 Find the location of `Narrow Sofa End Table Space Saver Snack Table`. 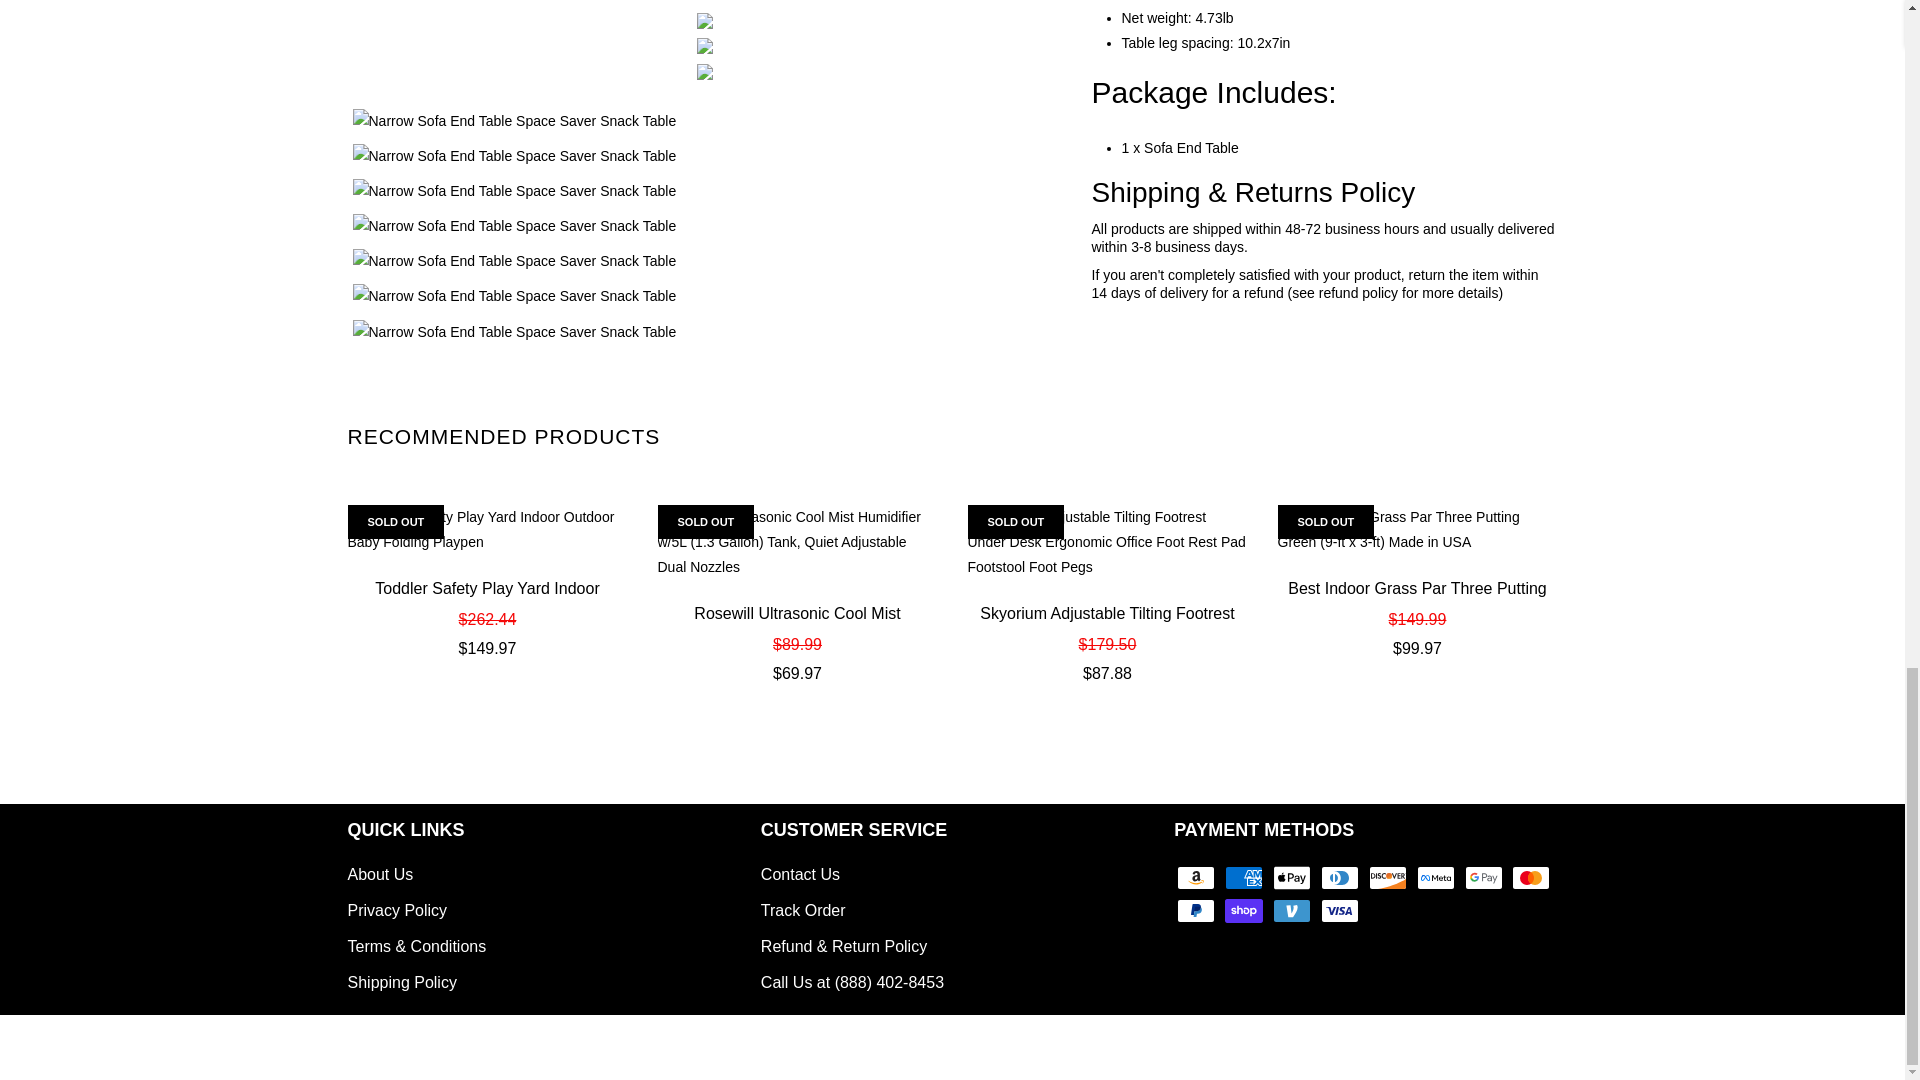

Narrow Sofa End Table Space Saver Snack Table is located at coordinates (704, 71).